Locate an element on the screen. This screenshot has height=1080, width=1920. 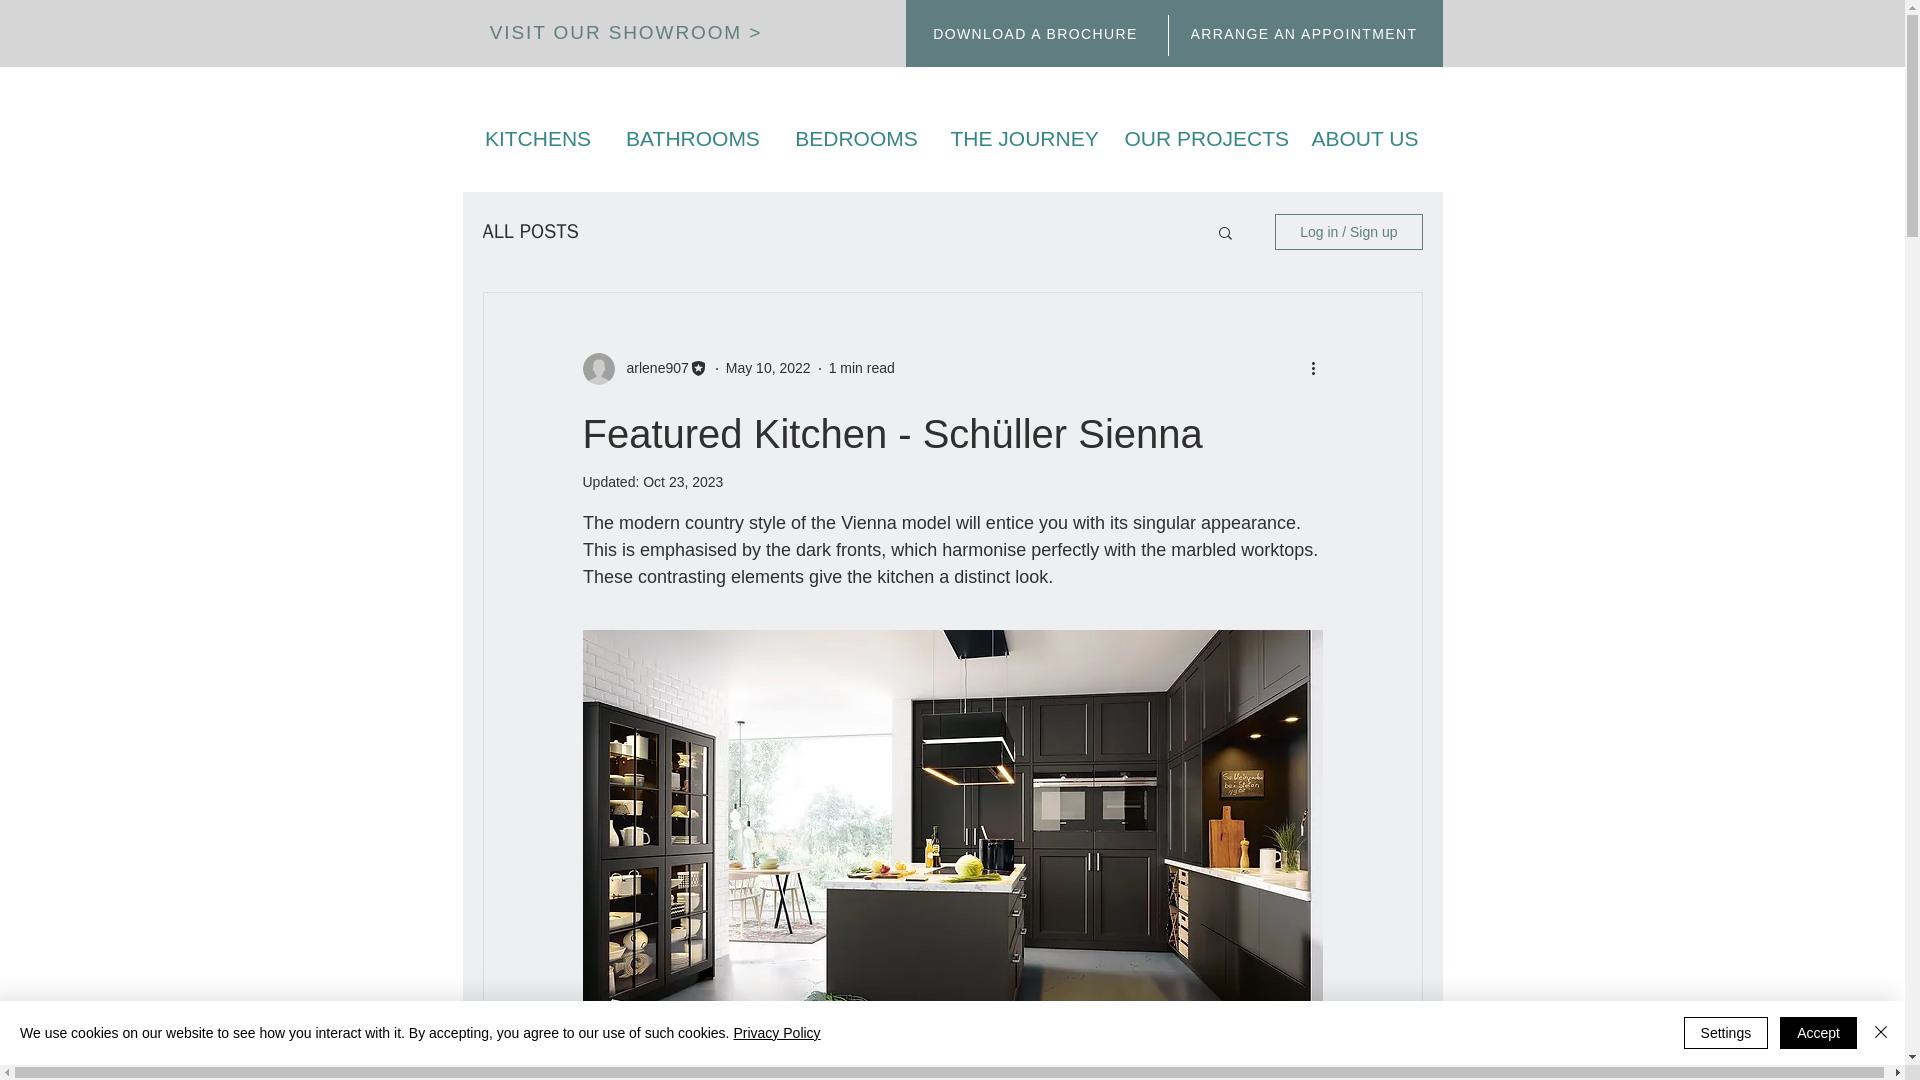
THE JOURNEY is located at coordinates (1020, 138).